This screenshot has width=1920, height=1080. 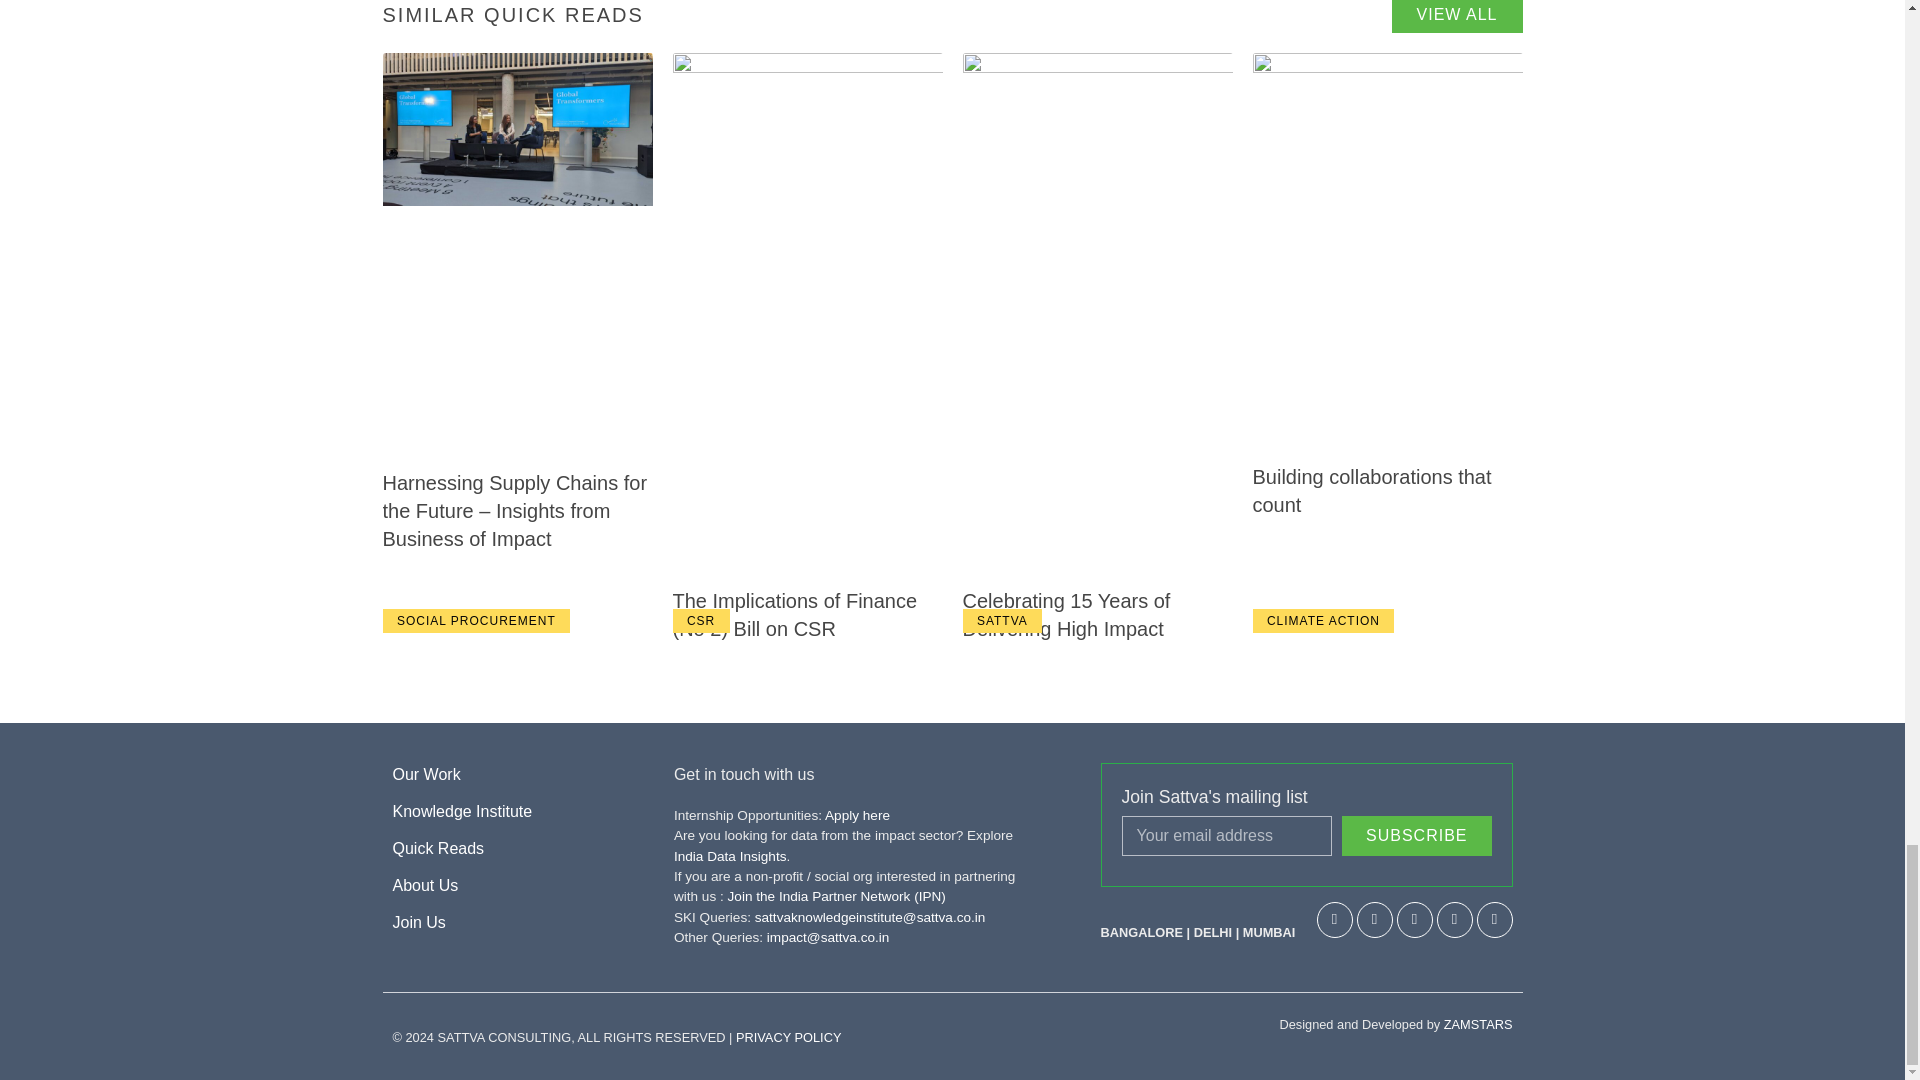 What do you see at coordinates (506, 923) in the screenshot?
I see `Join Us` at bounding box center [506, 923].